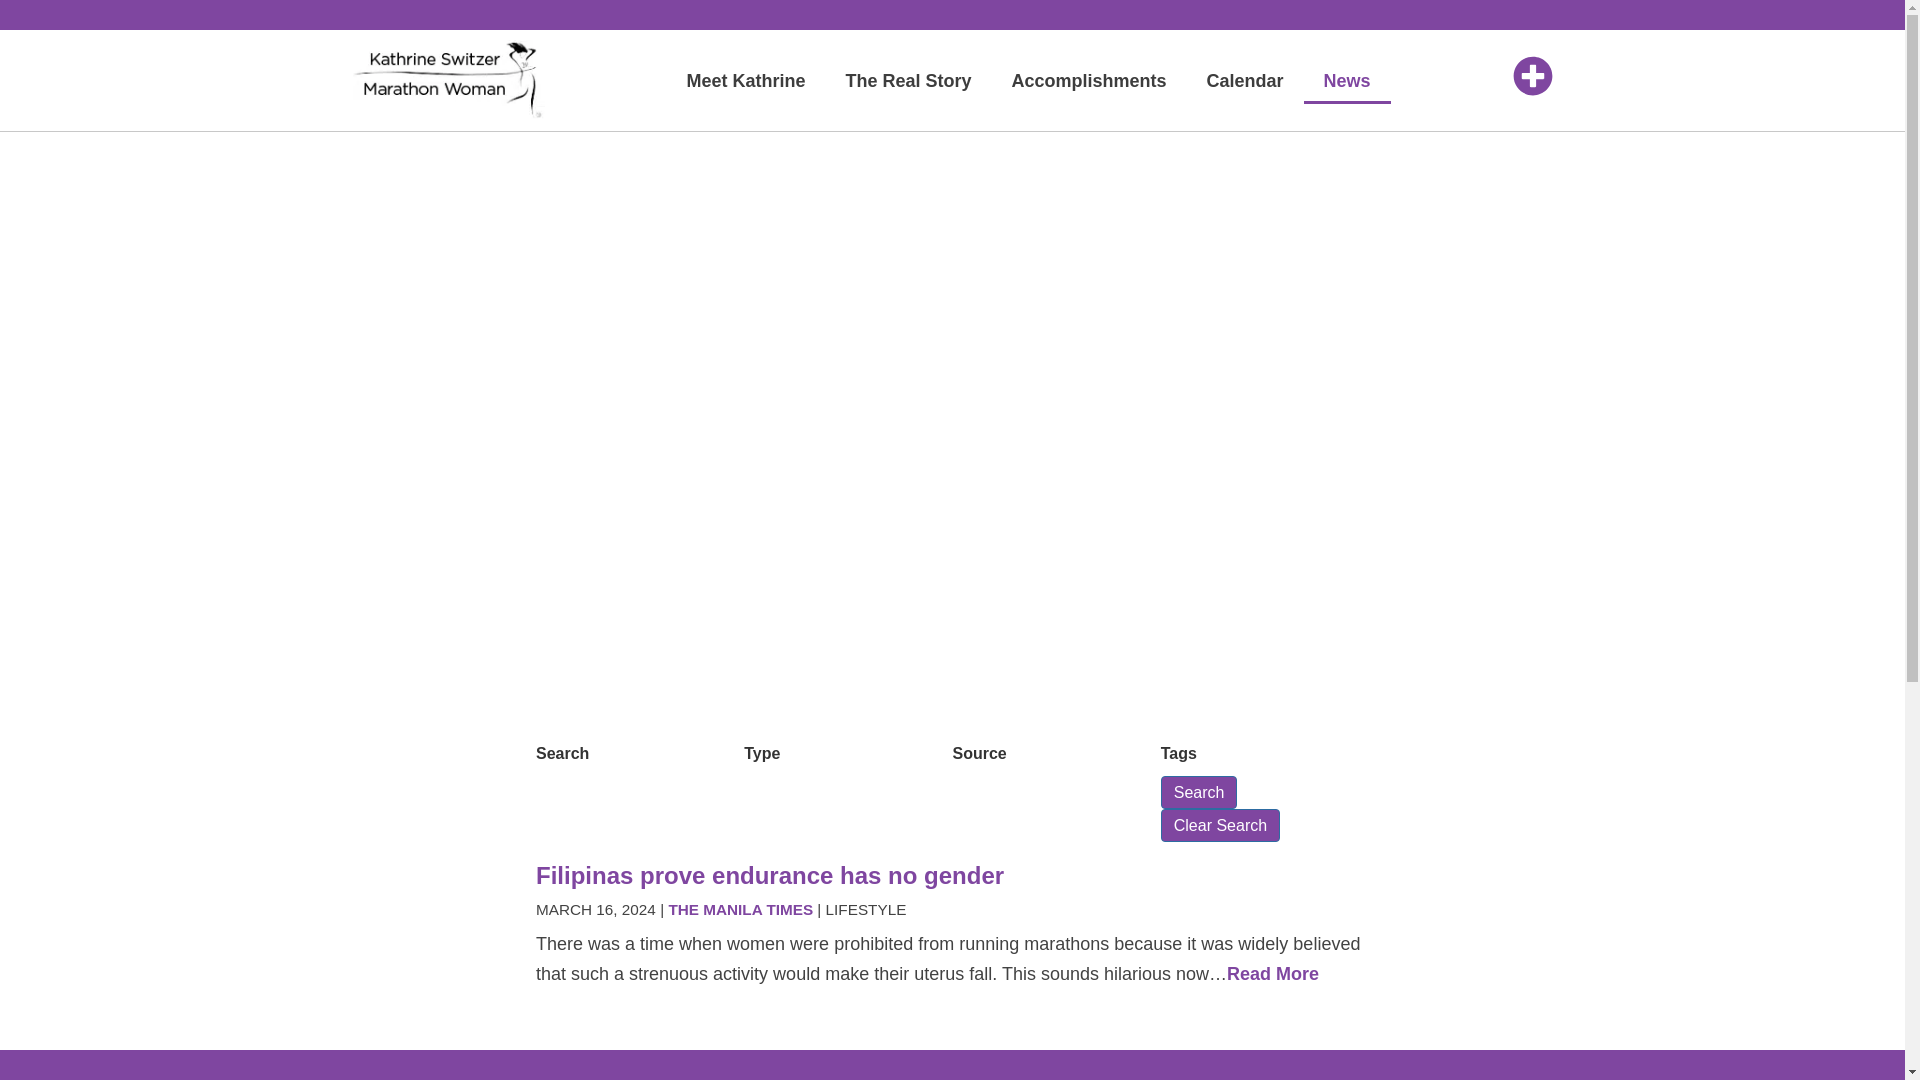 The width and height of the screenshot is (1920, 1080). What do you see at coordinates (1244, 80) in the screenshot?
I see `Calendar` at bounding box center [1244, 80].